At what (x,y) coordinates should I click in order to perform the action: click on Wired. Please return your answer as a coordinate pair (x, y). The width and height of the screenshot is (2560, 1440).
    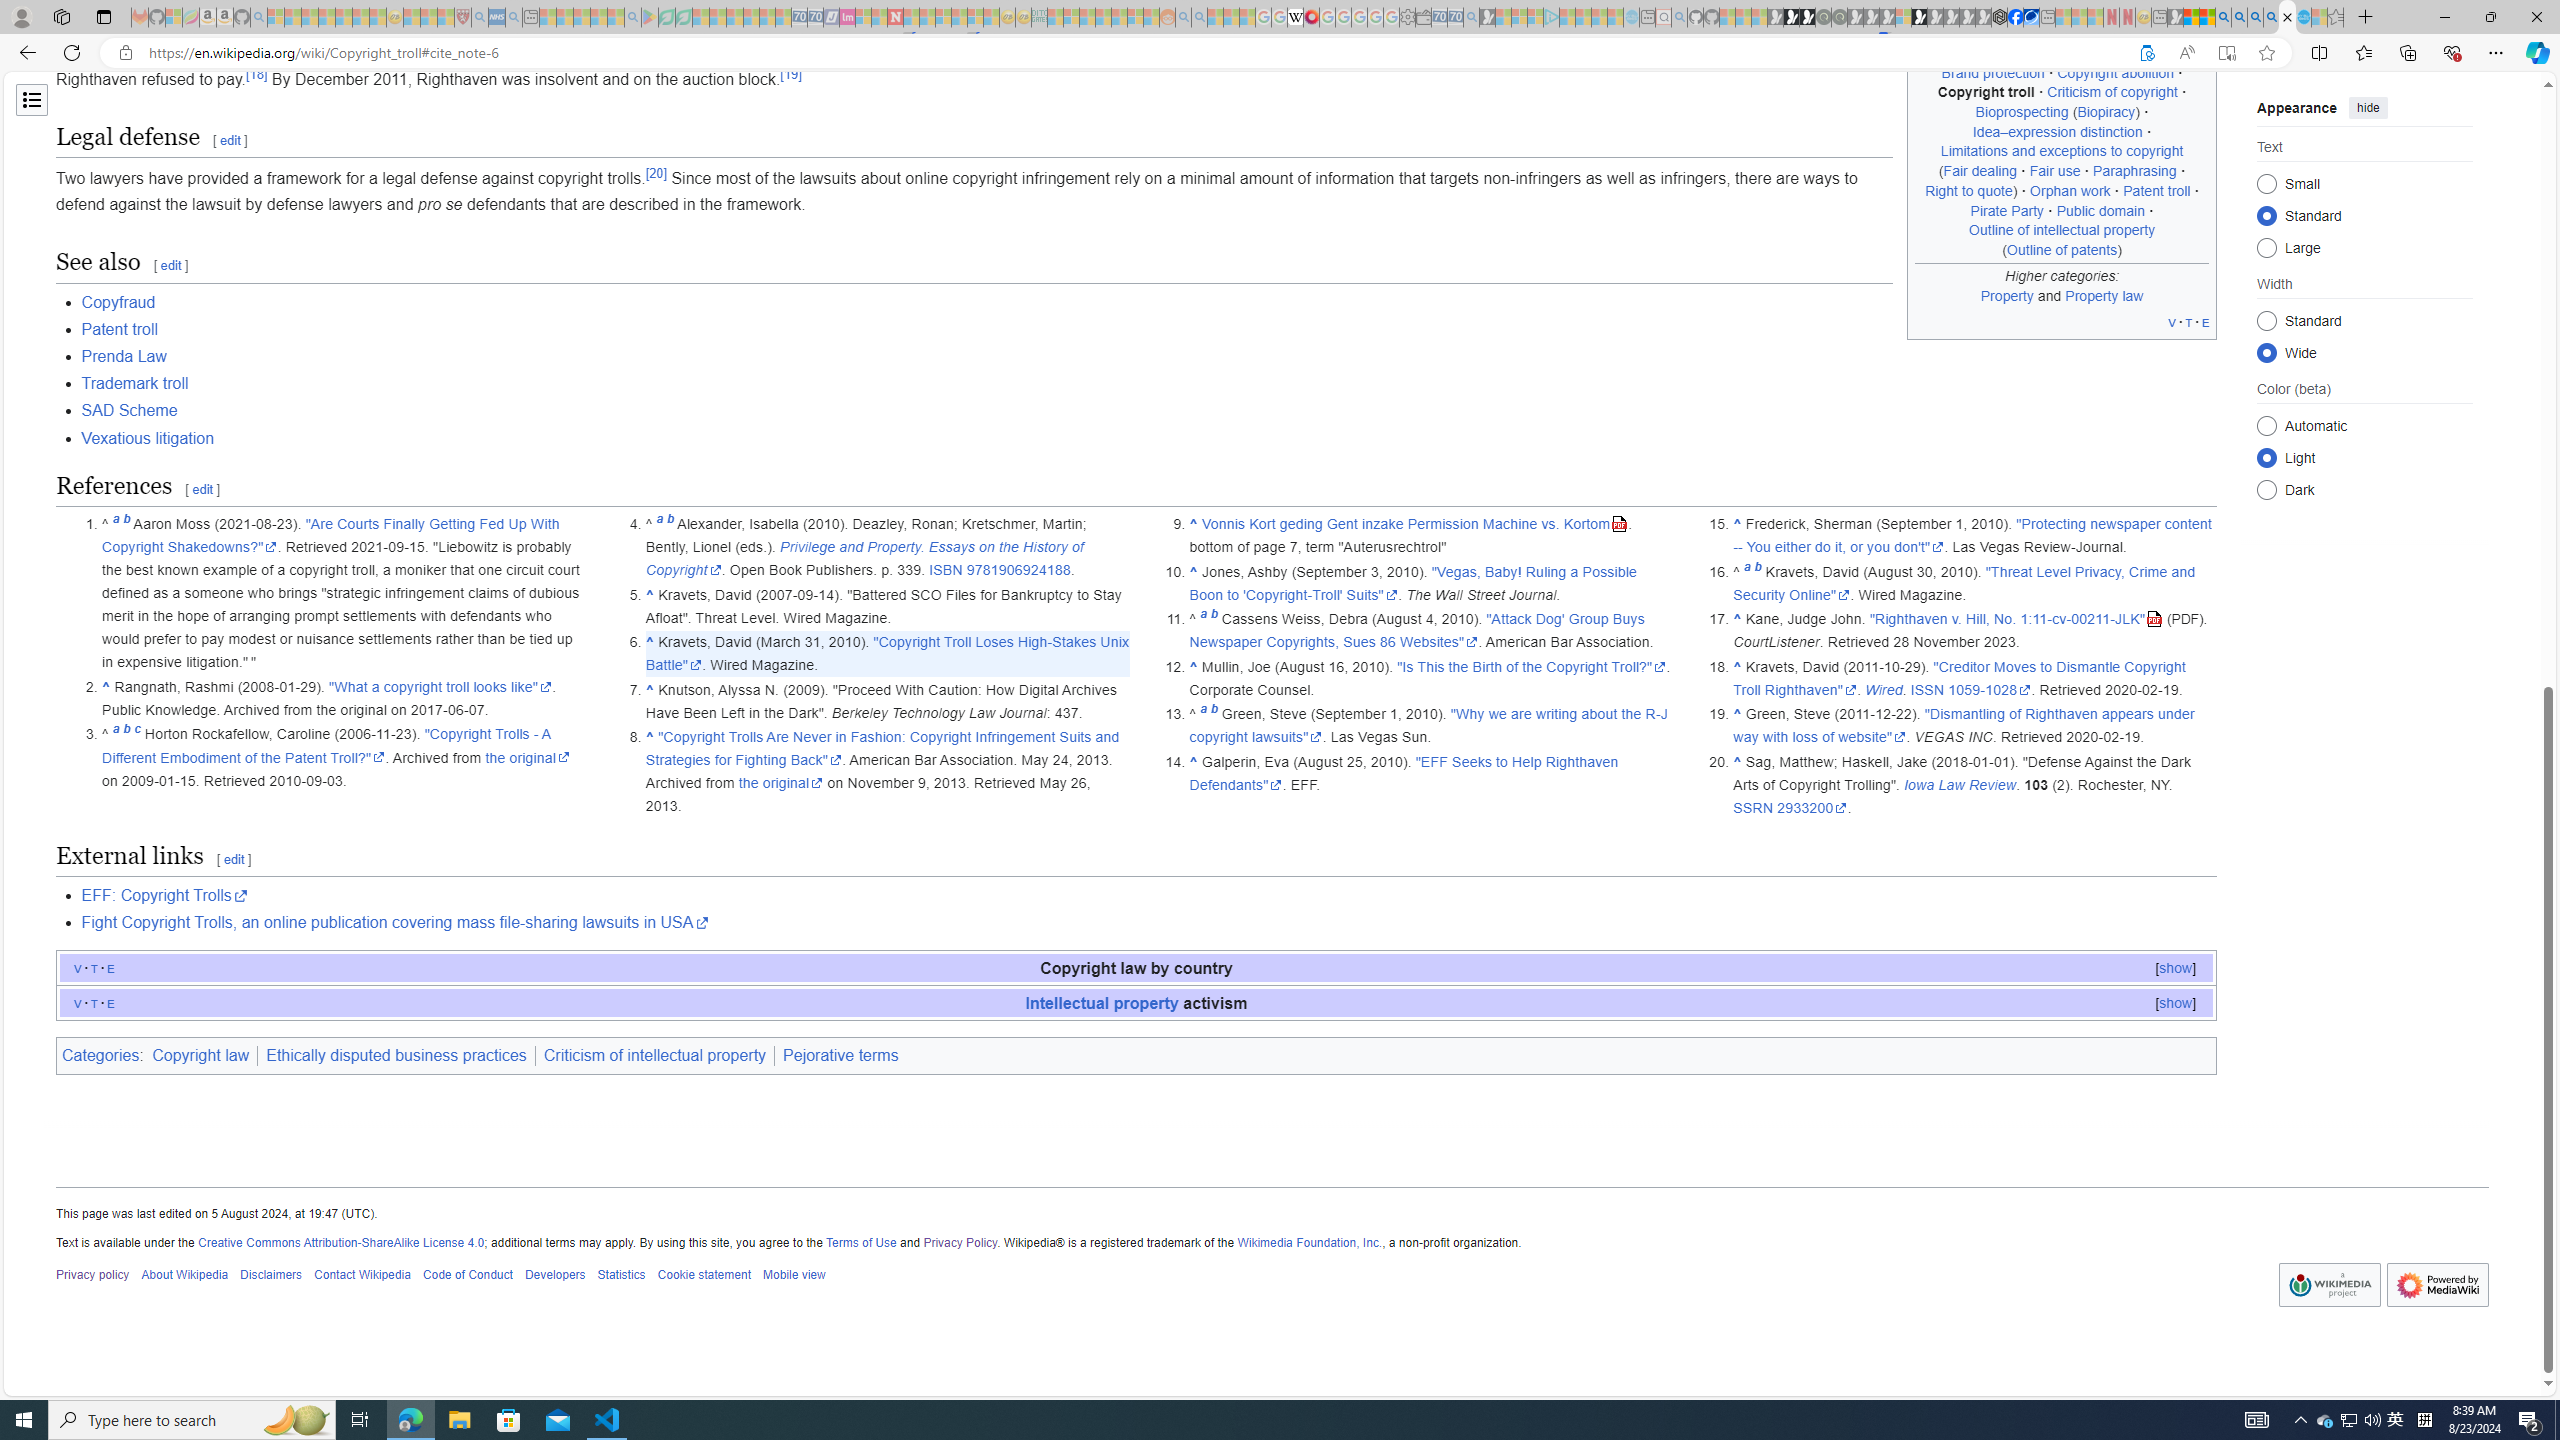
    Looking at the image, I should click on (1884, 690).